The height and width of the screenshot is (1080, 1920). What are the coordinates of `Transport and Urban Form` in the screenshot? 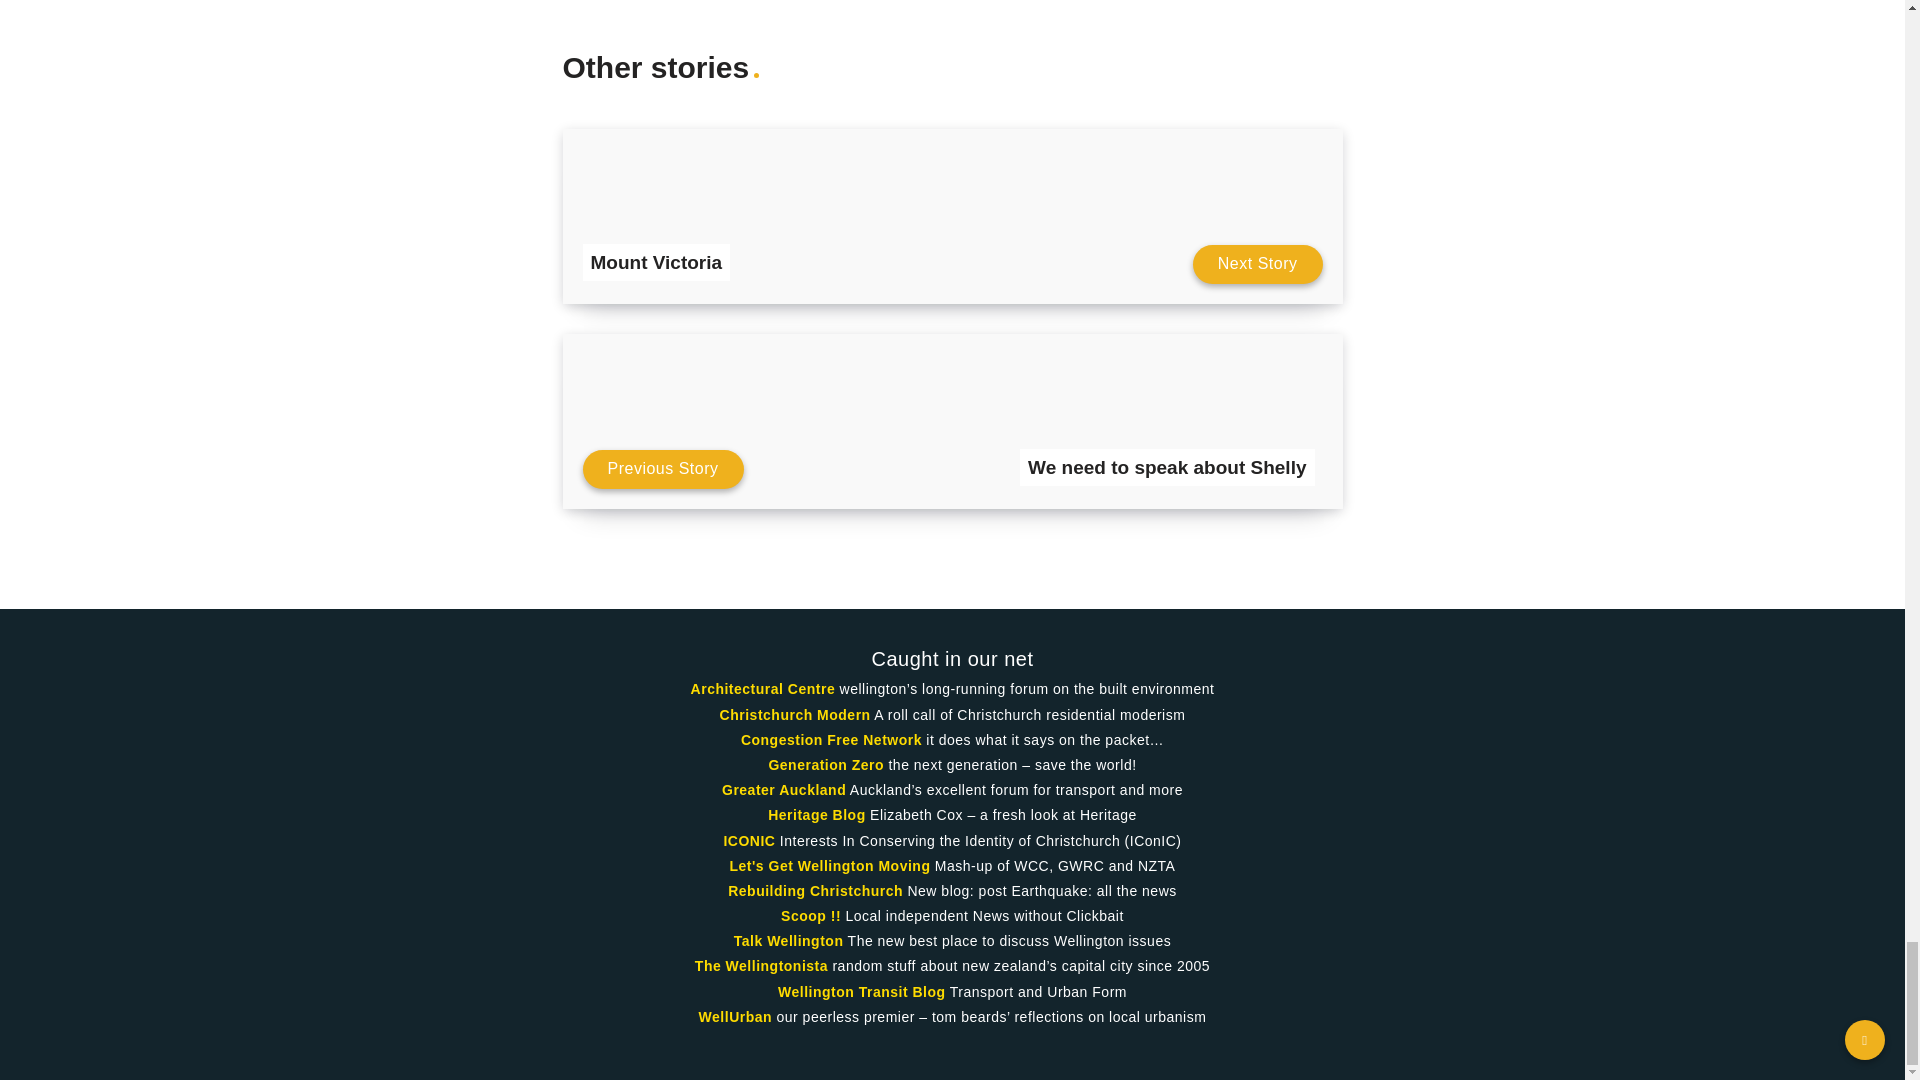 It's located at (862, 992).